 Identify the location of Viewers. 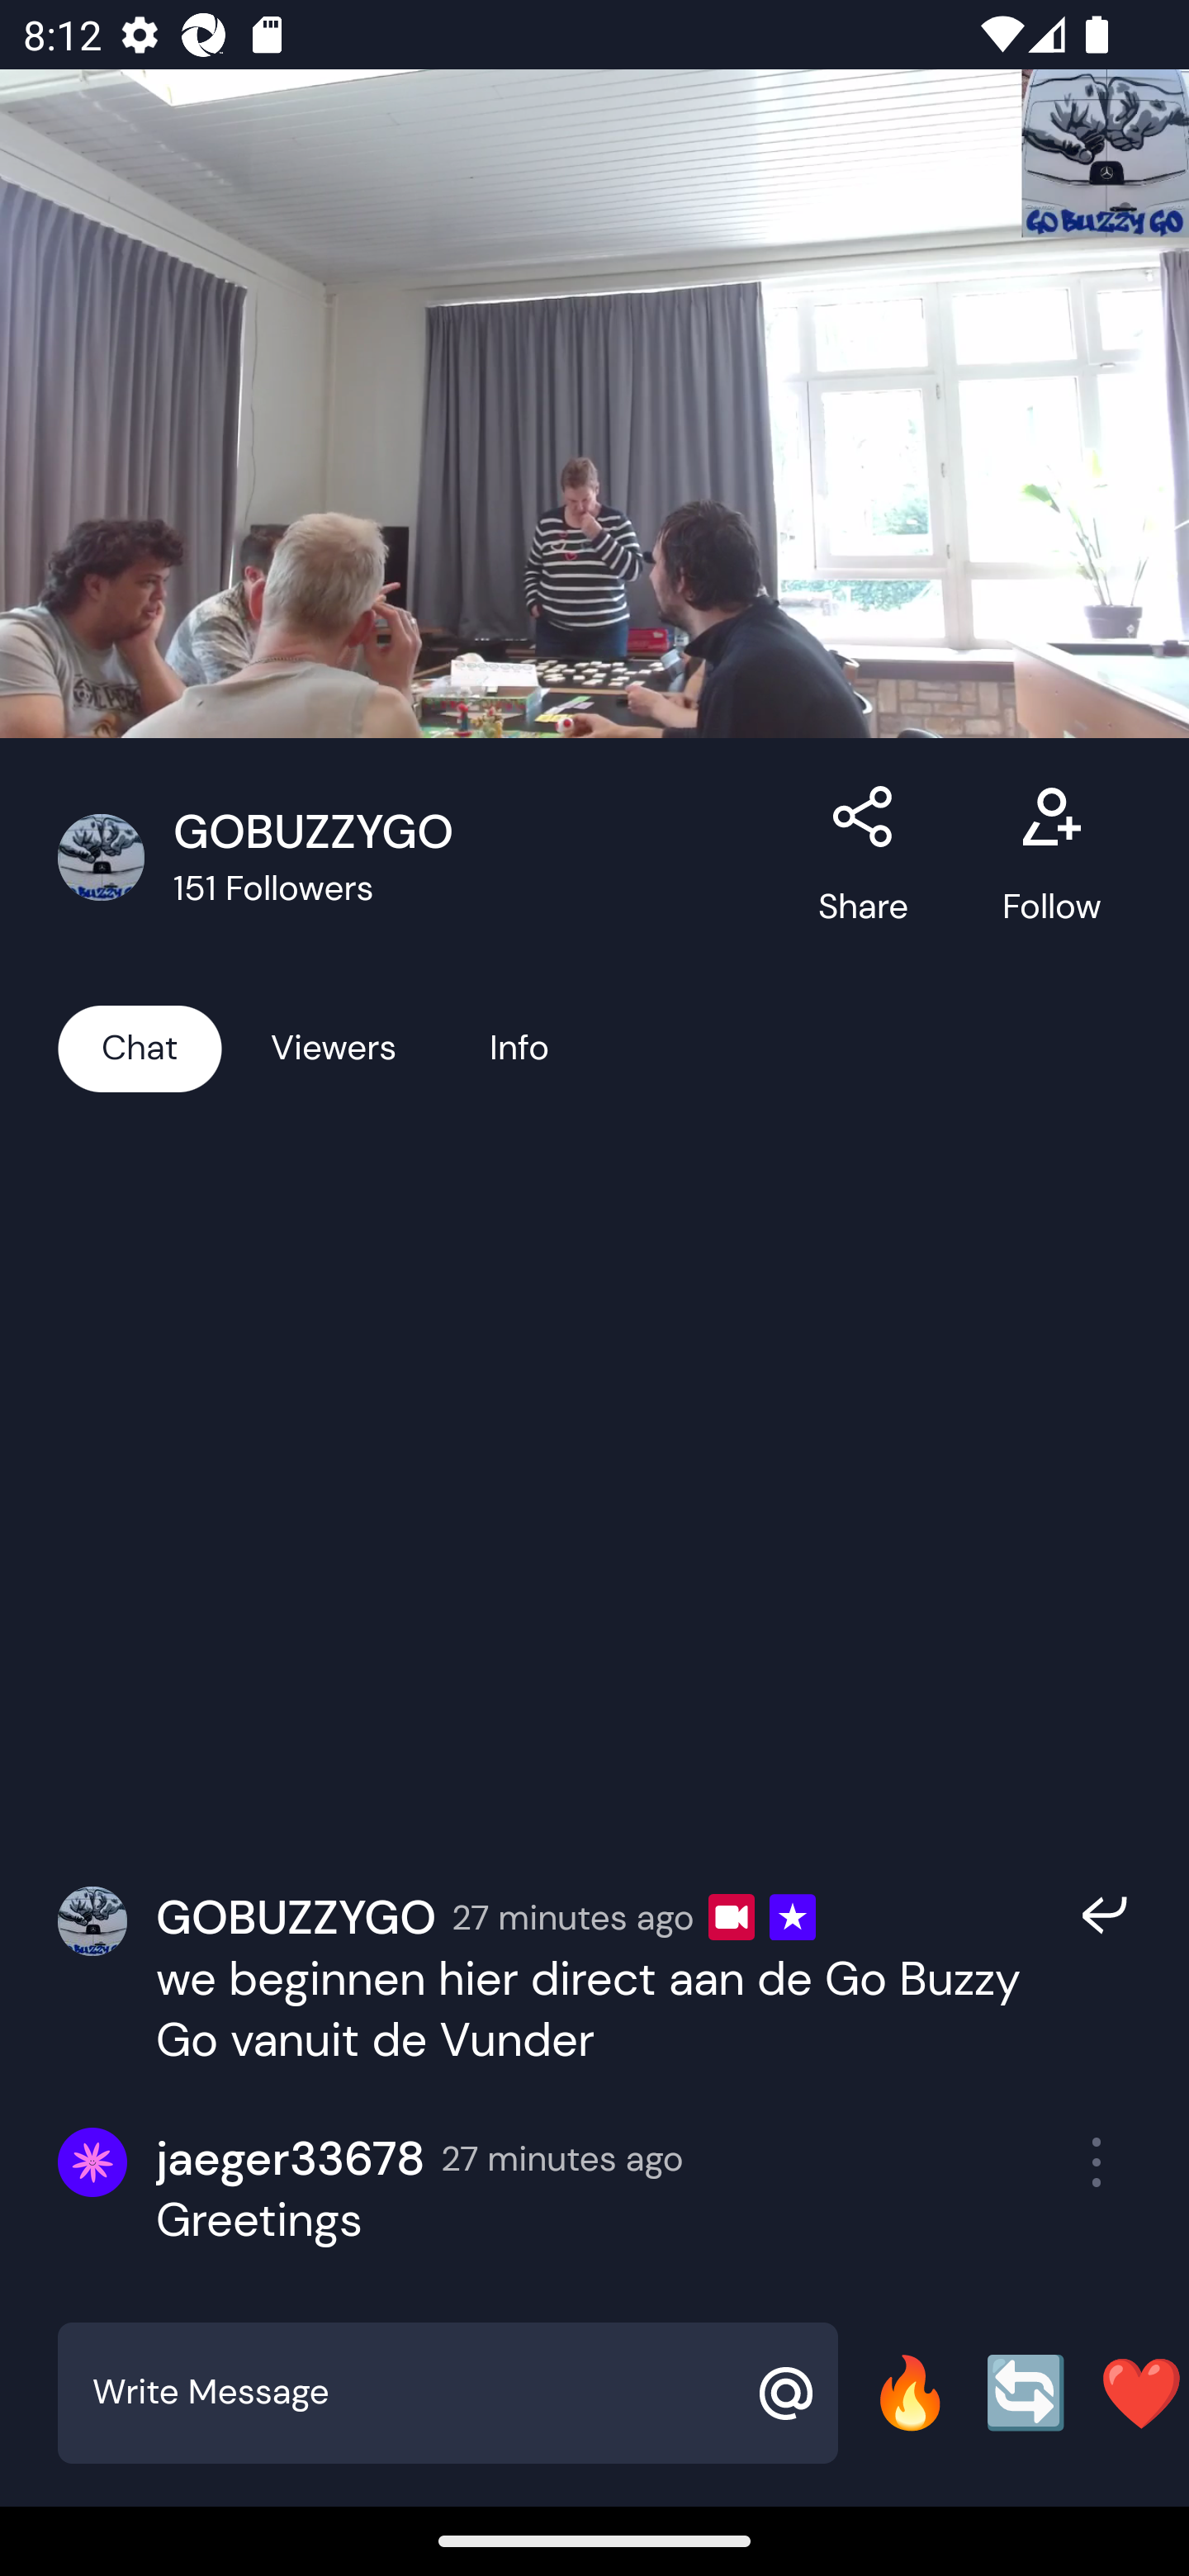
(334, 1047).